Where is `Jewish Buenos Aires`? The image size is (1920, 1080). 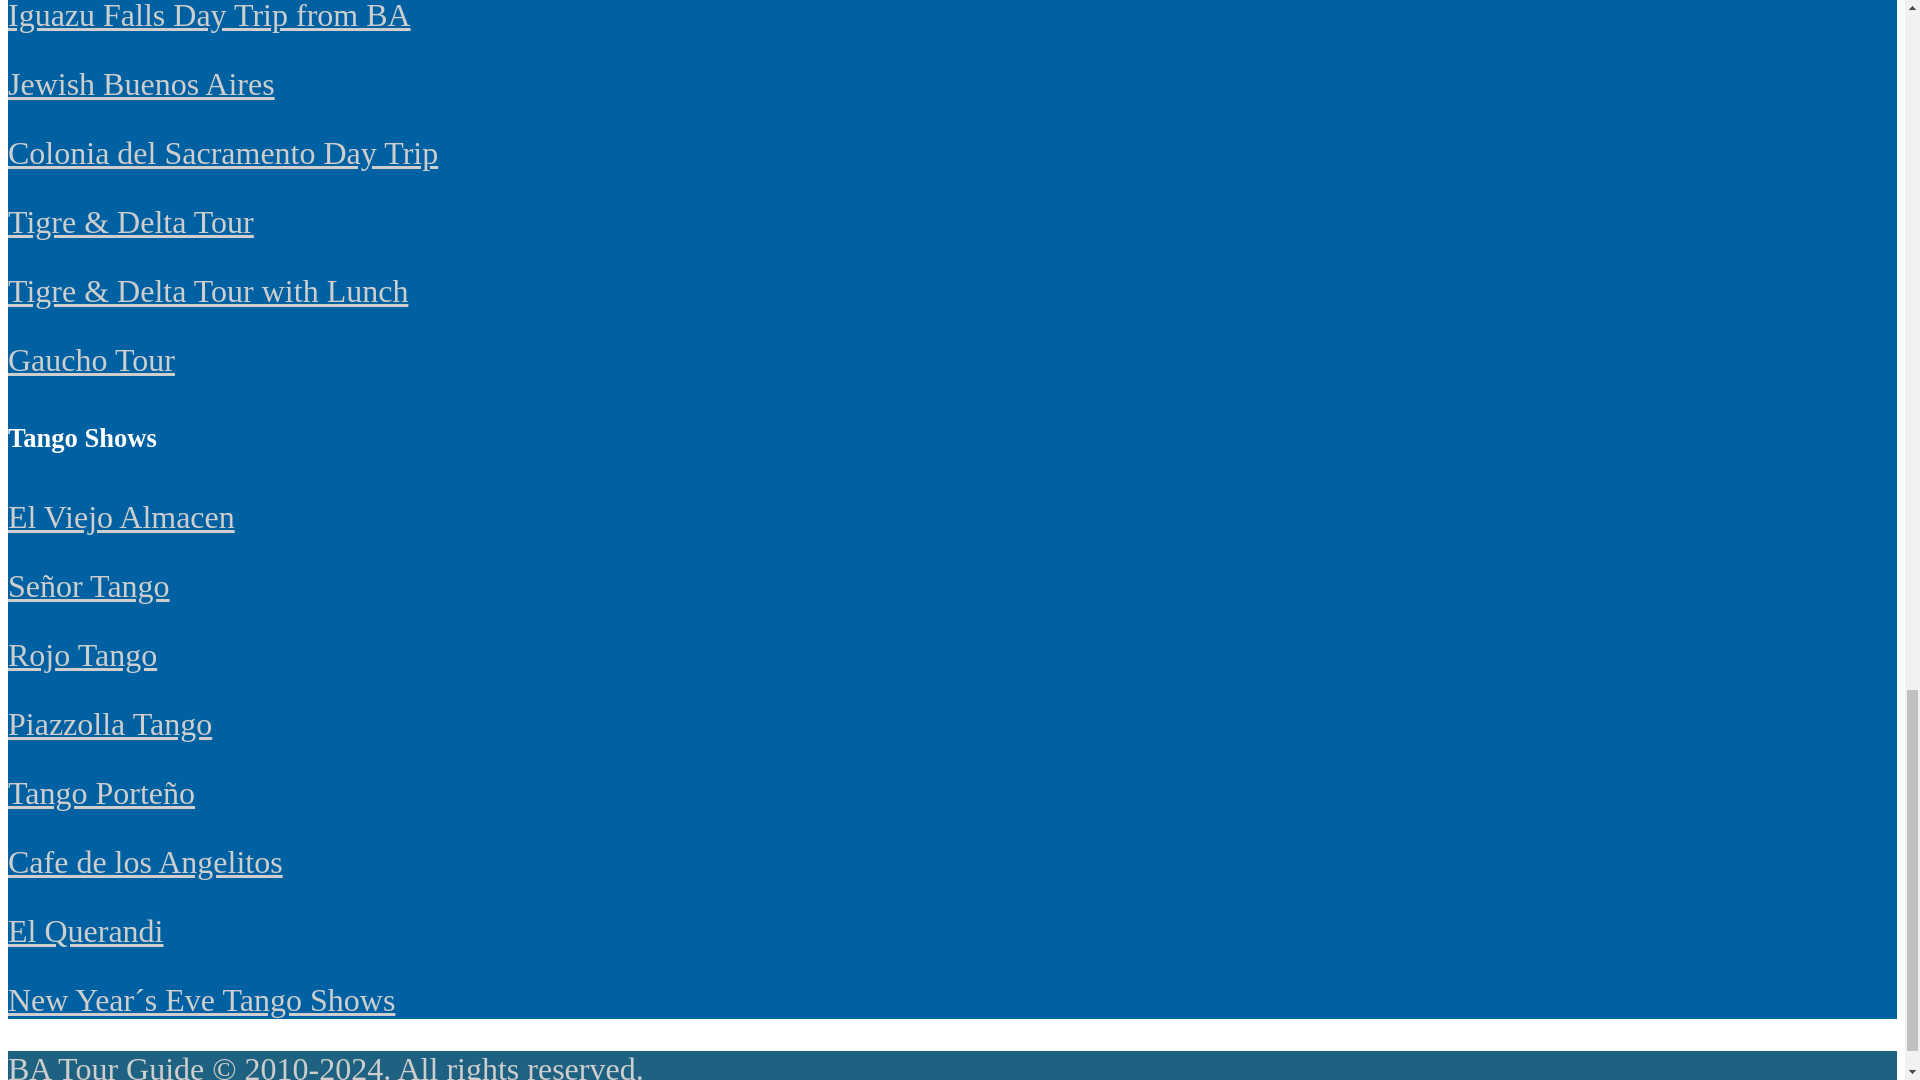 Jewish Buenos Aires is located at coordinates (140, 83).